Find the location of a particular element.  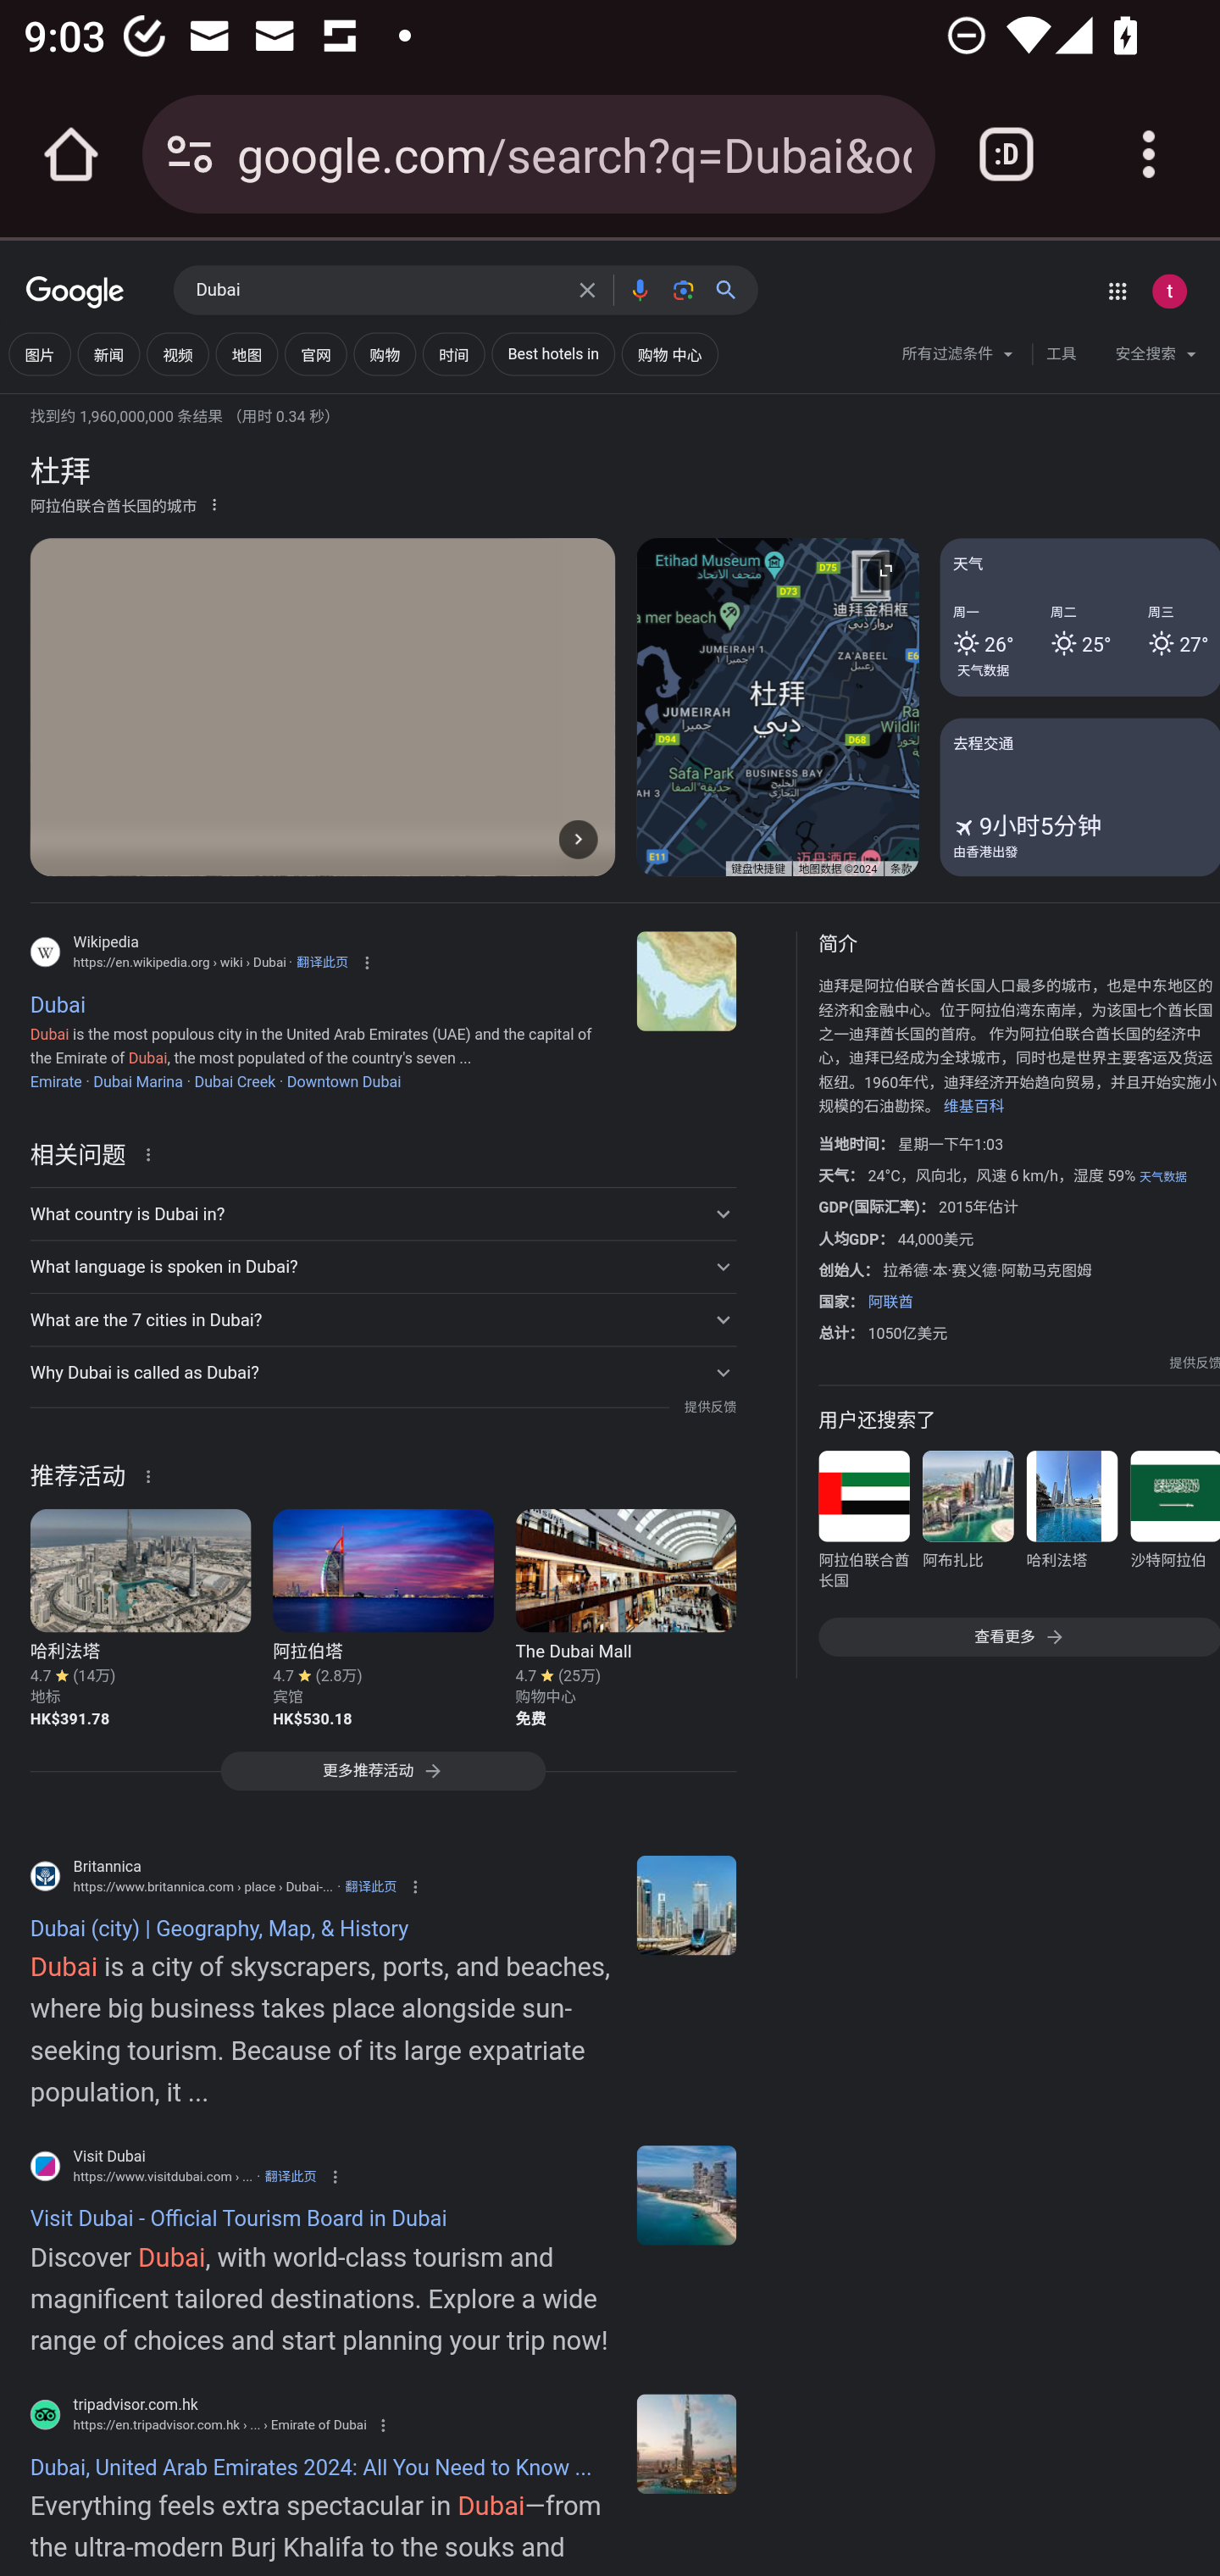

沙特阿拉伯 is located at coordinates (1174, 1524).